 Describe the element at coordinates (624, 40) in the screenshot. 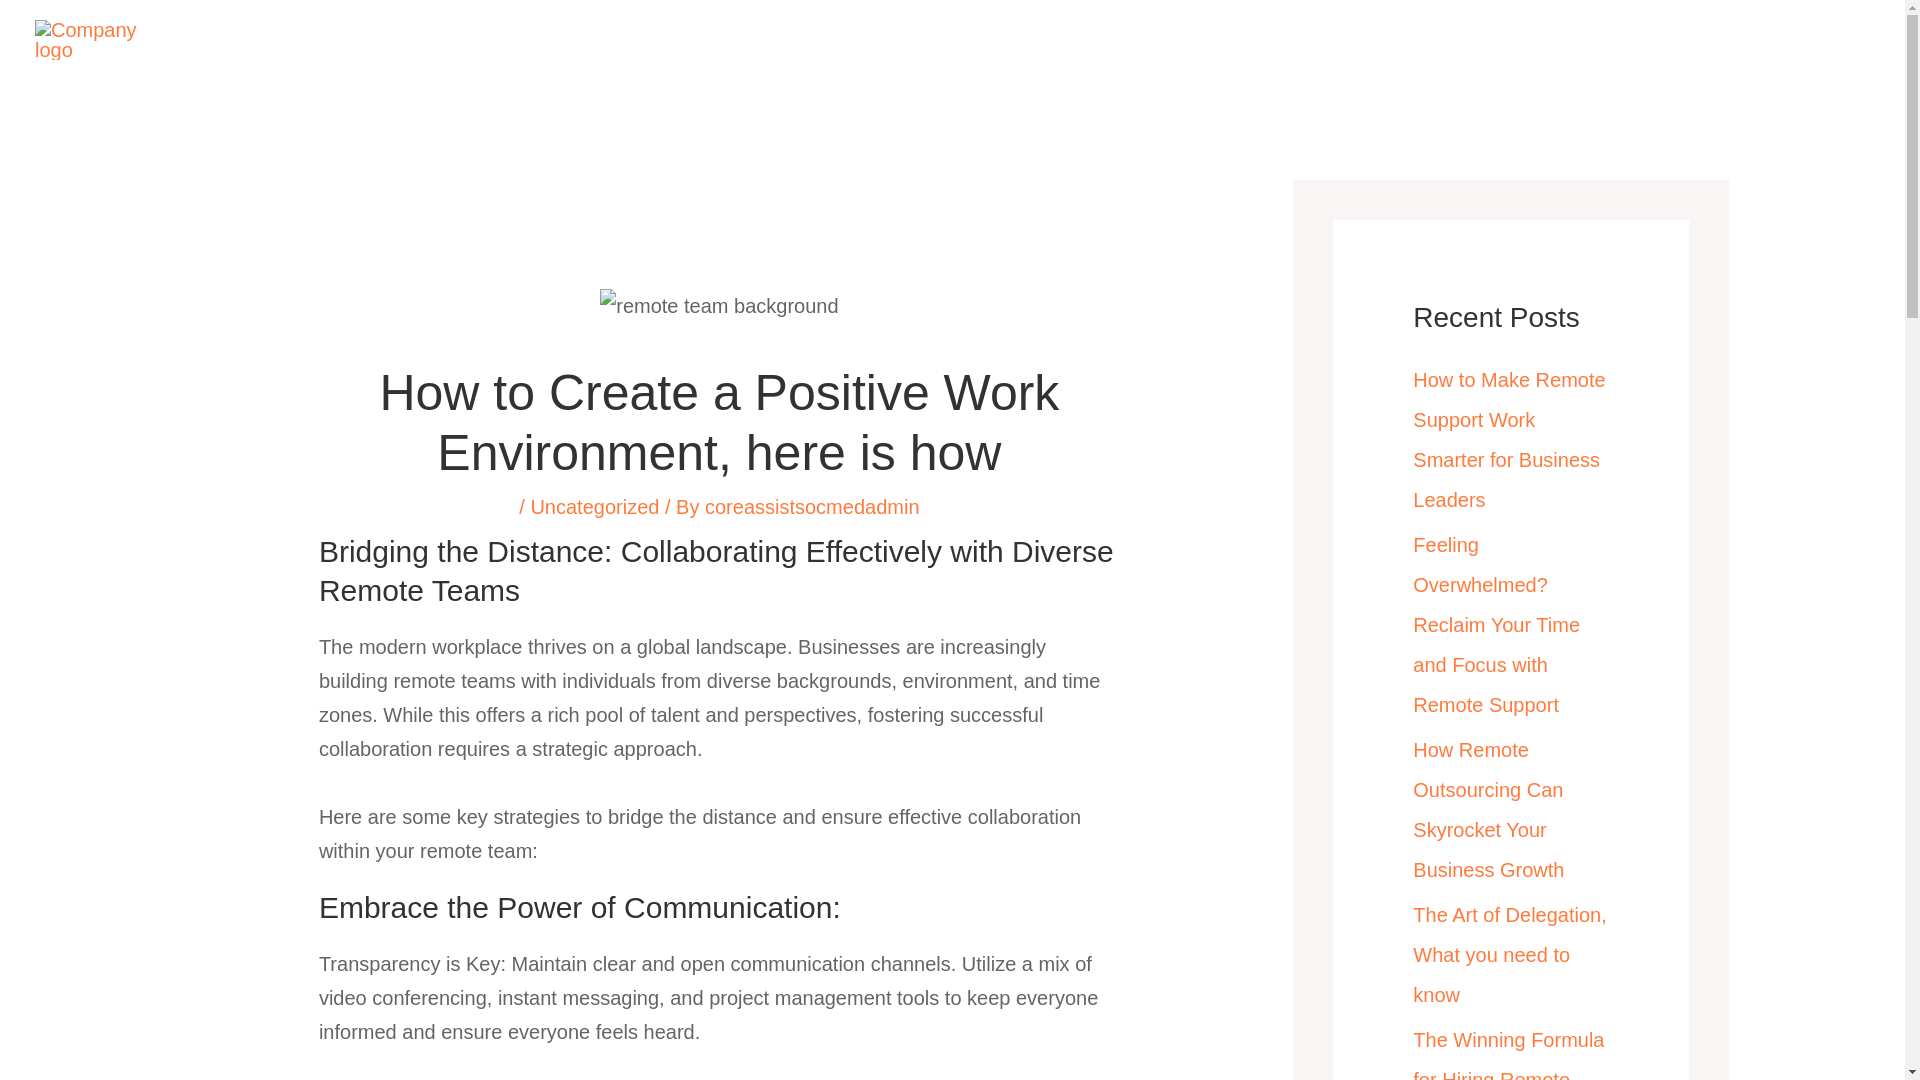

I see `About` at that location.